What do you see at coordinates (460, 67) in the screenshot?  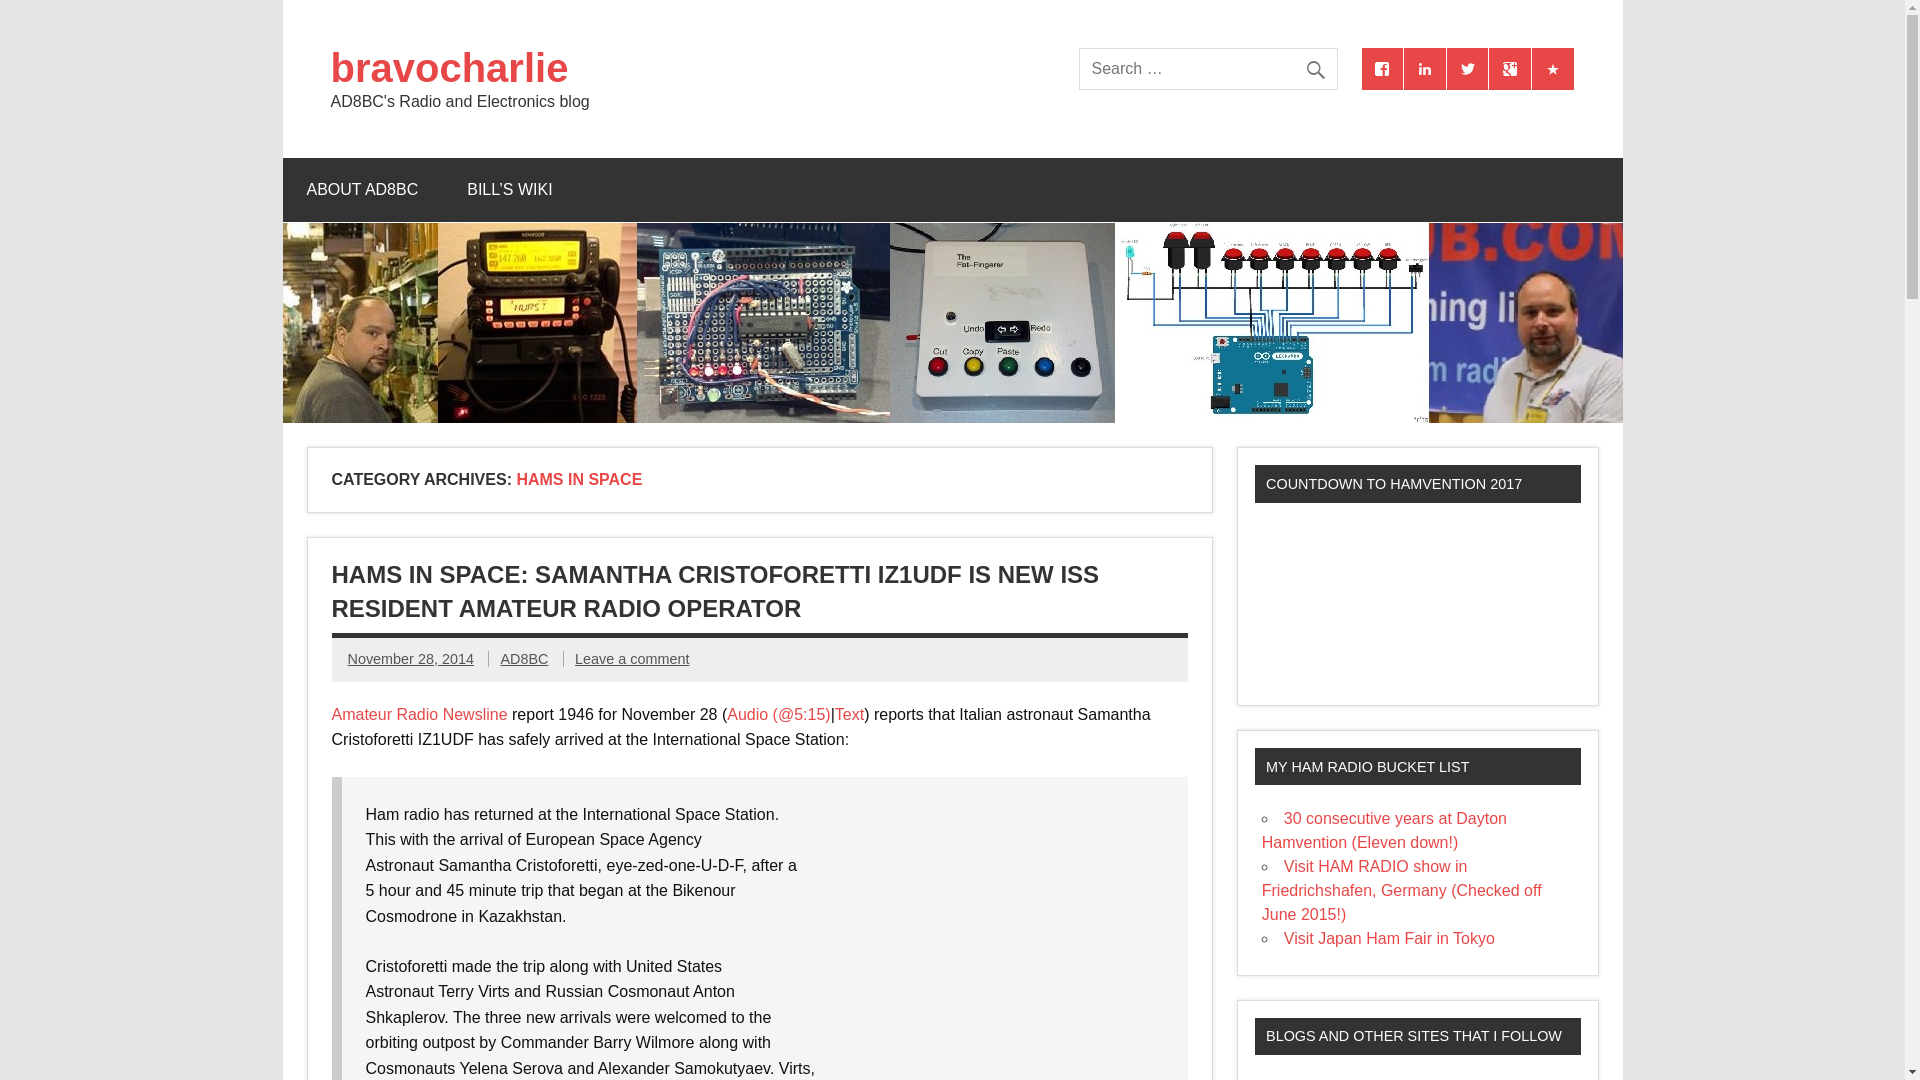 I see `bravocharlie` at bounding box center [460, 67].